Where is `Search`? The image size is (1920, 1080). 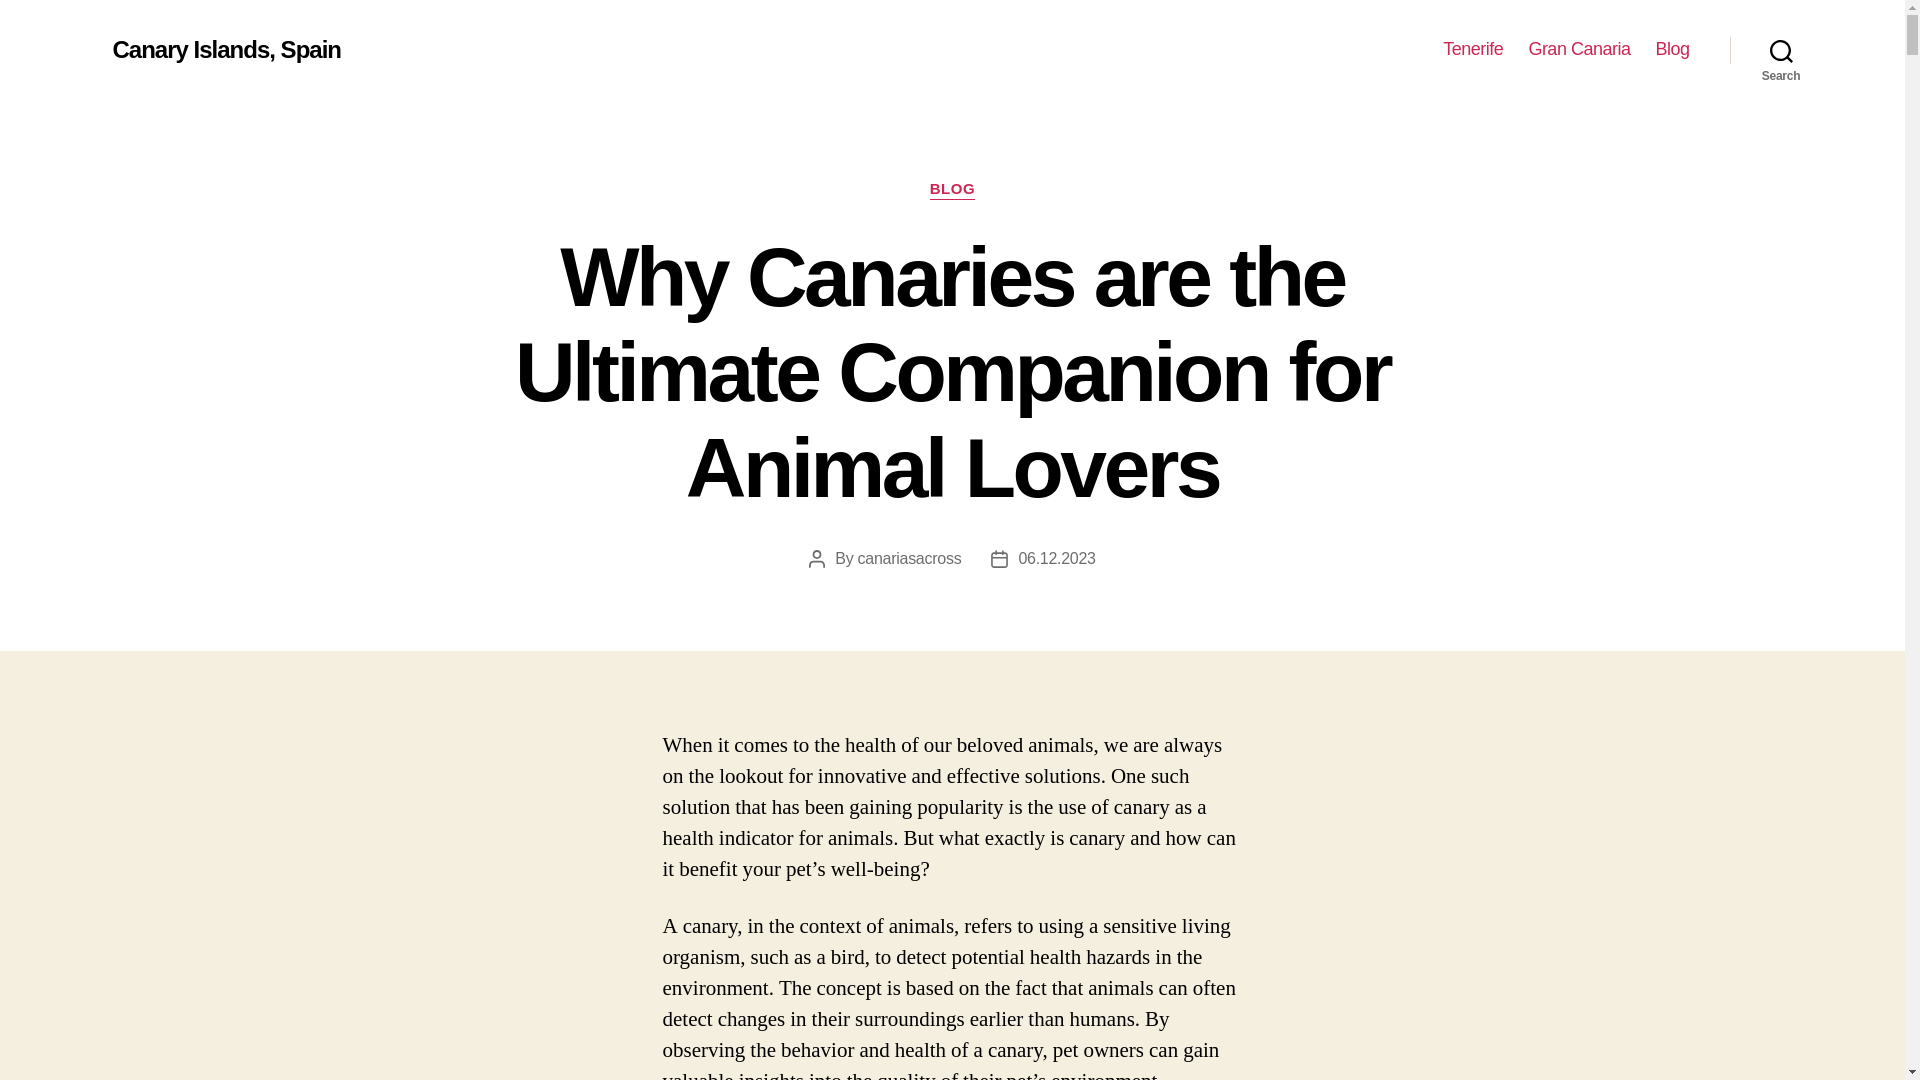
Search is located at coordinates (1781, 50).